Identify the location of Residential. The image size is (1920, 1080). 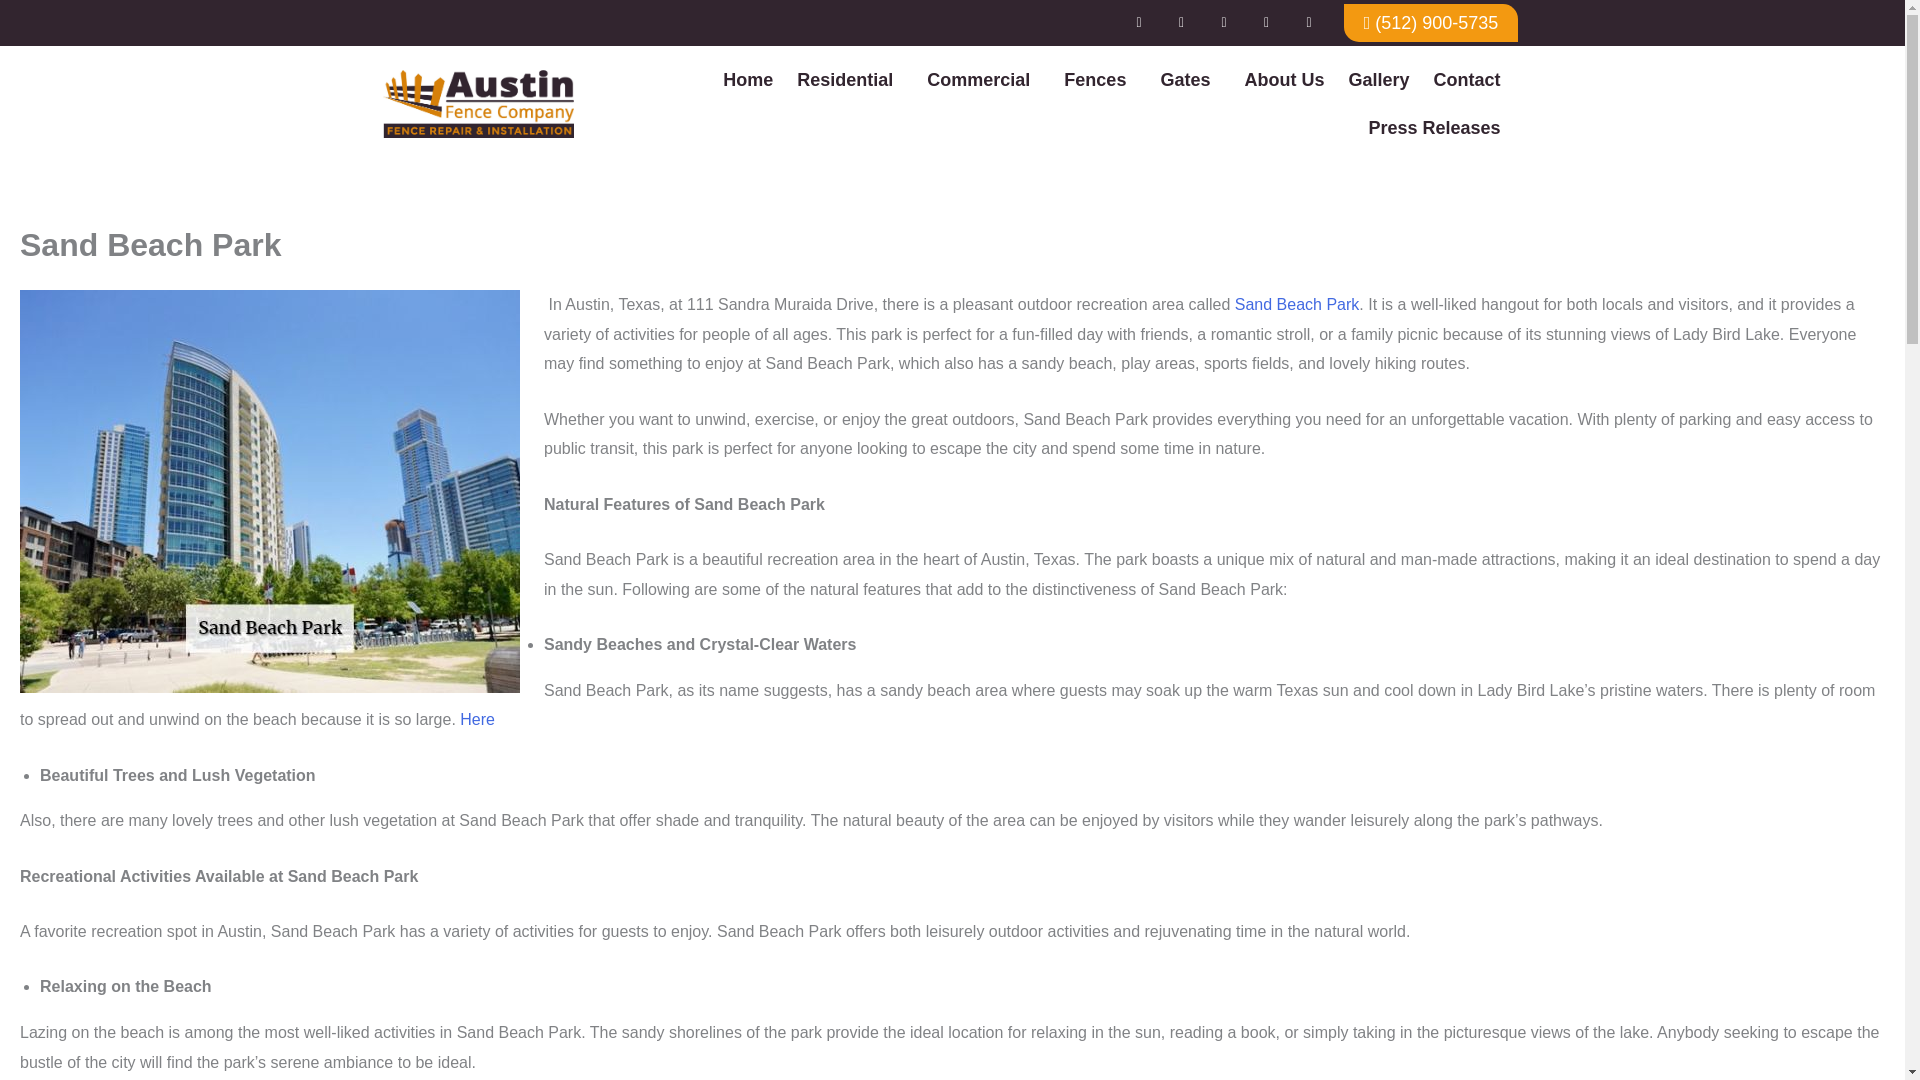
(850, 80).